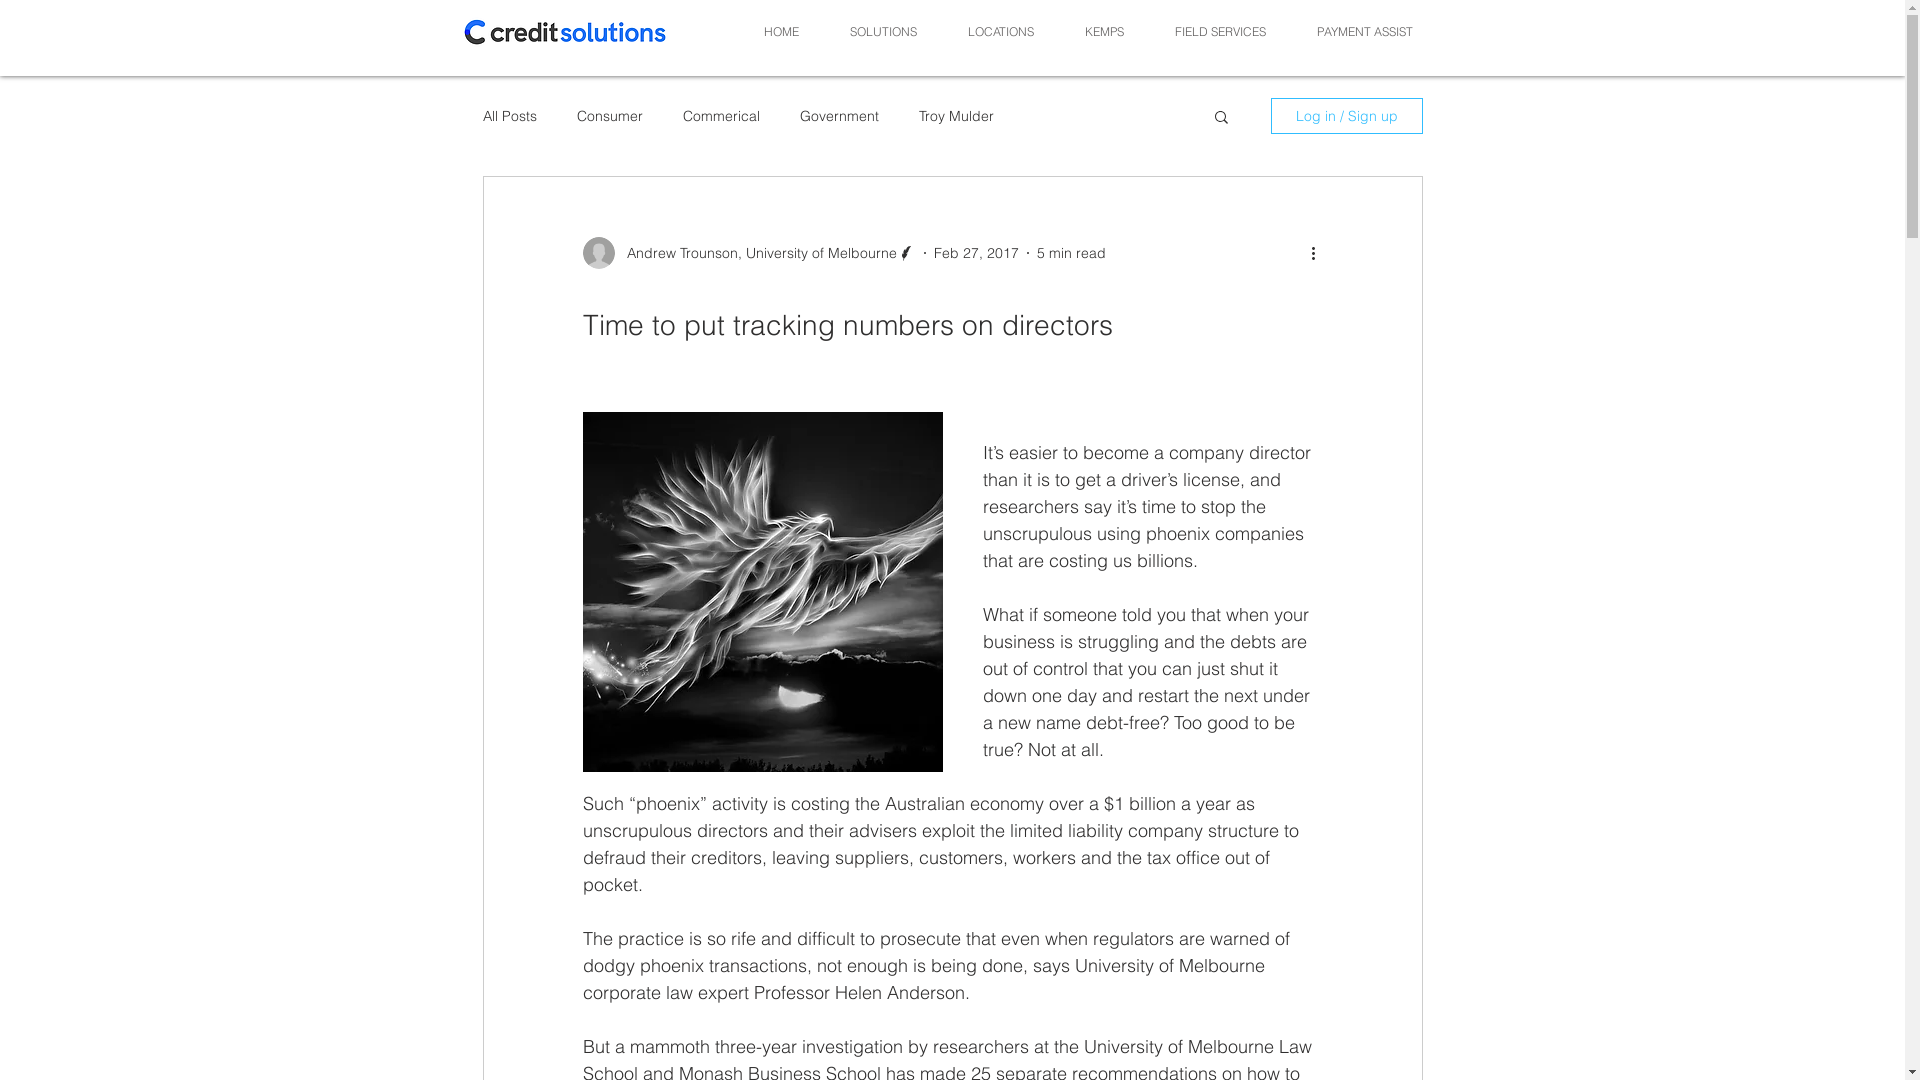  I want to click on Troy Mulder, so click(956, 116).